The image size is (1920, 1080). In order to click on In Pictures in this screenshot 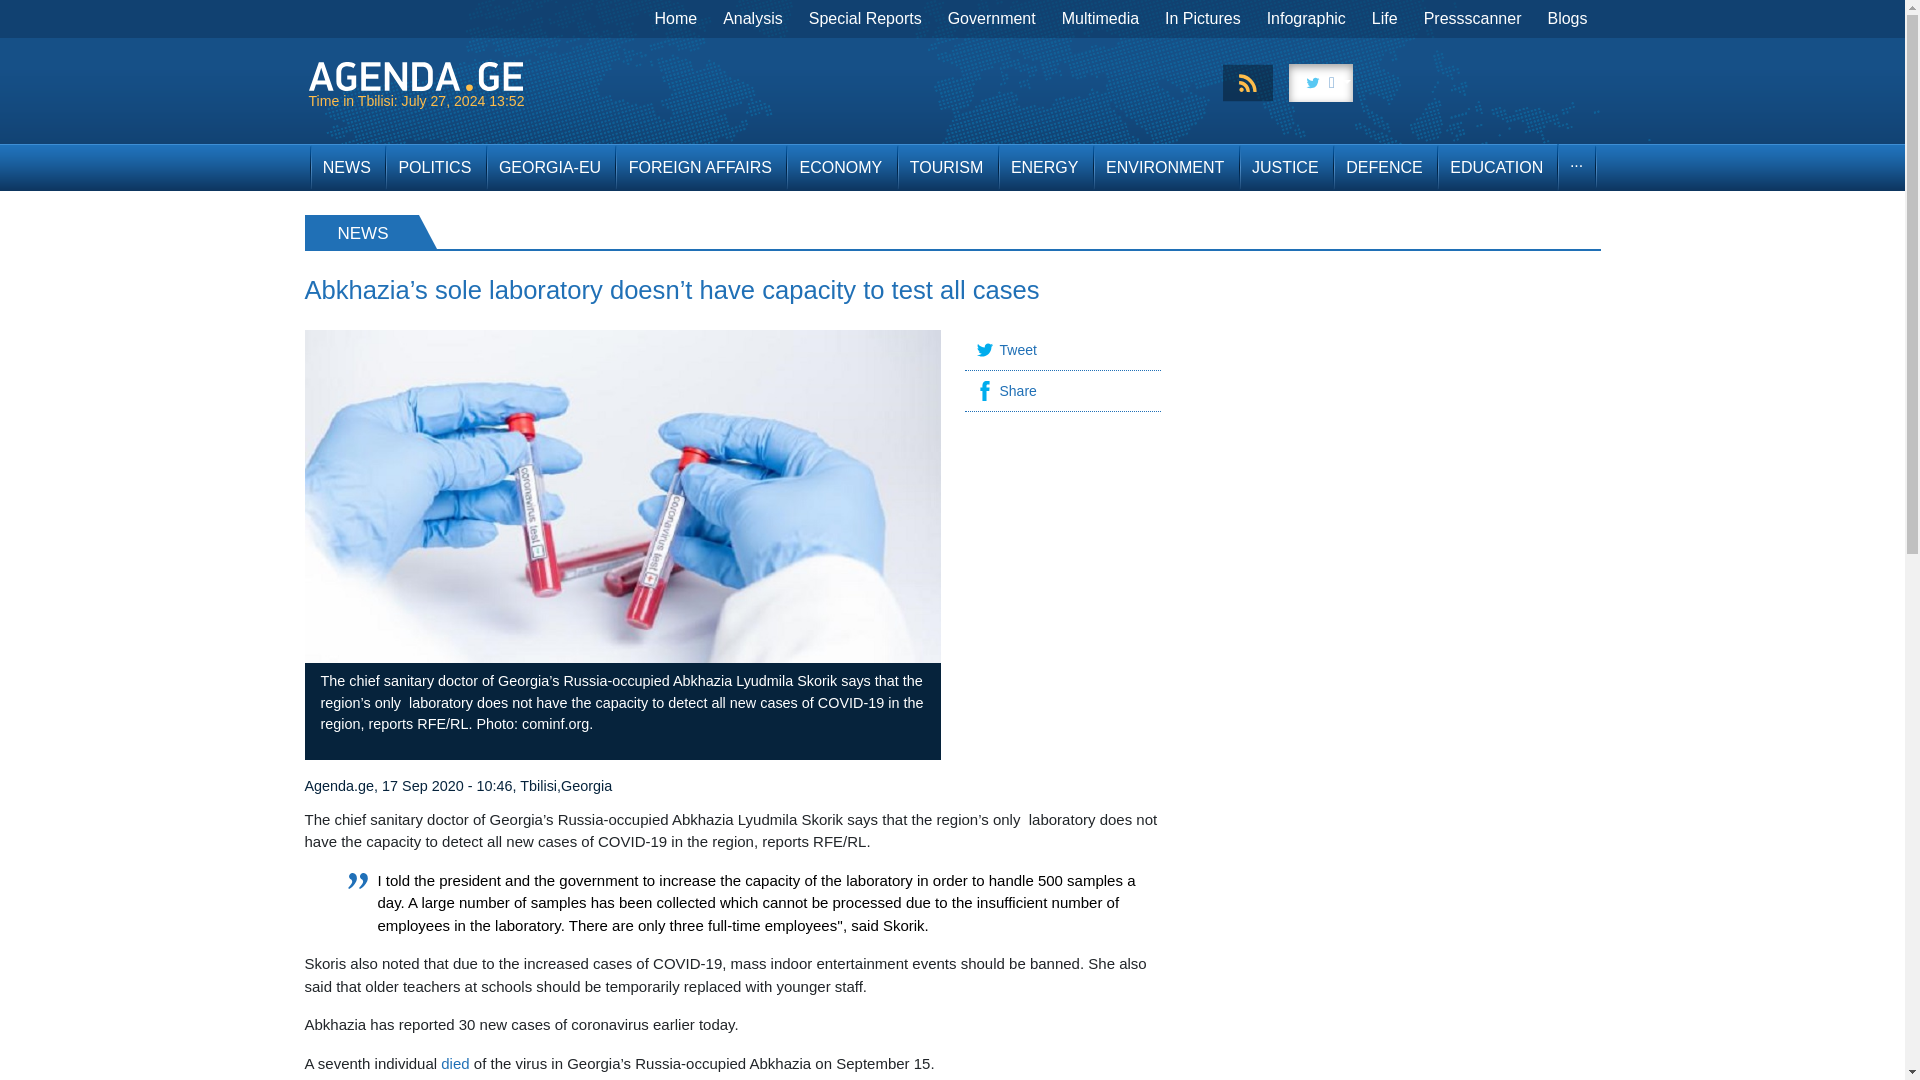, I will do `click(1202, 18)`.